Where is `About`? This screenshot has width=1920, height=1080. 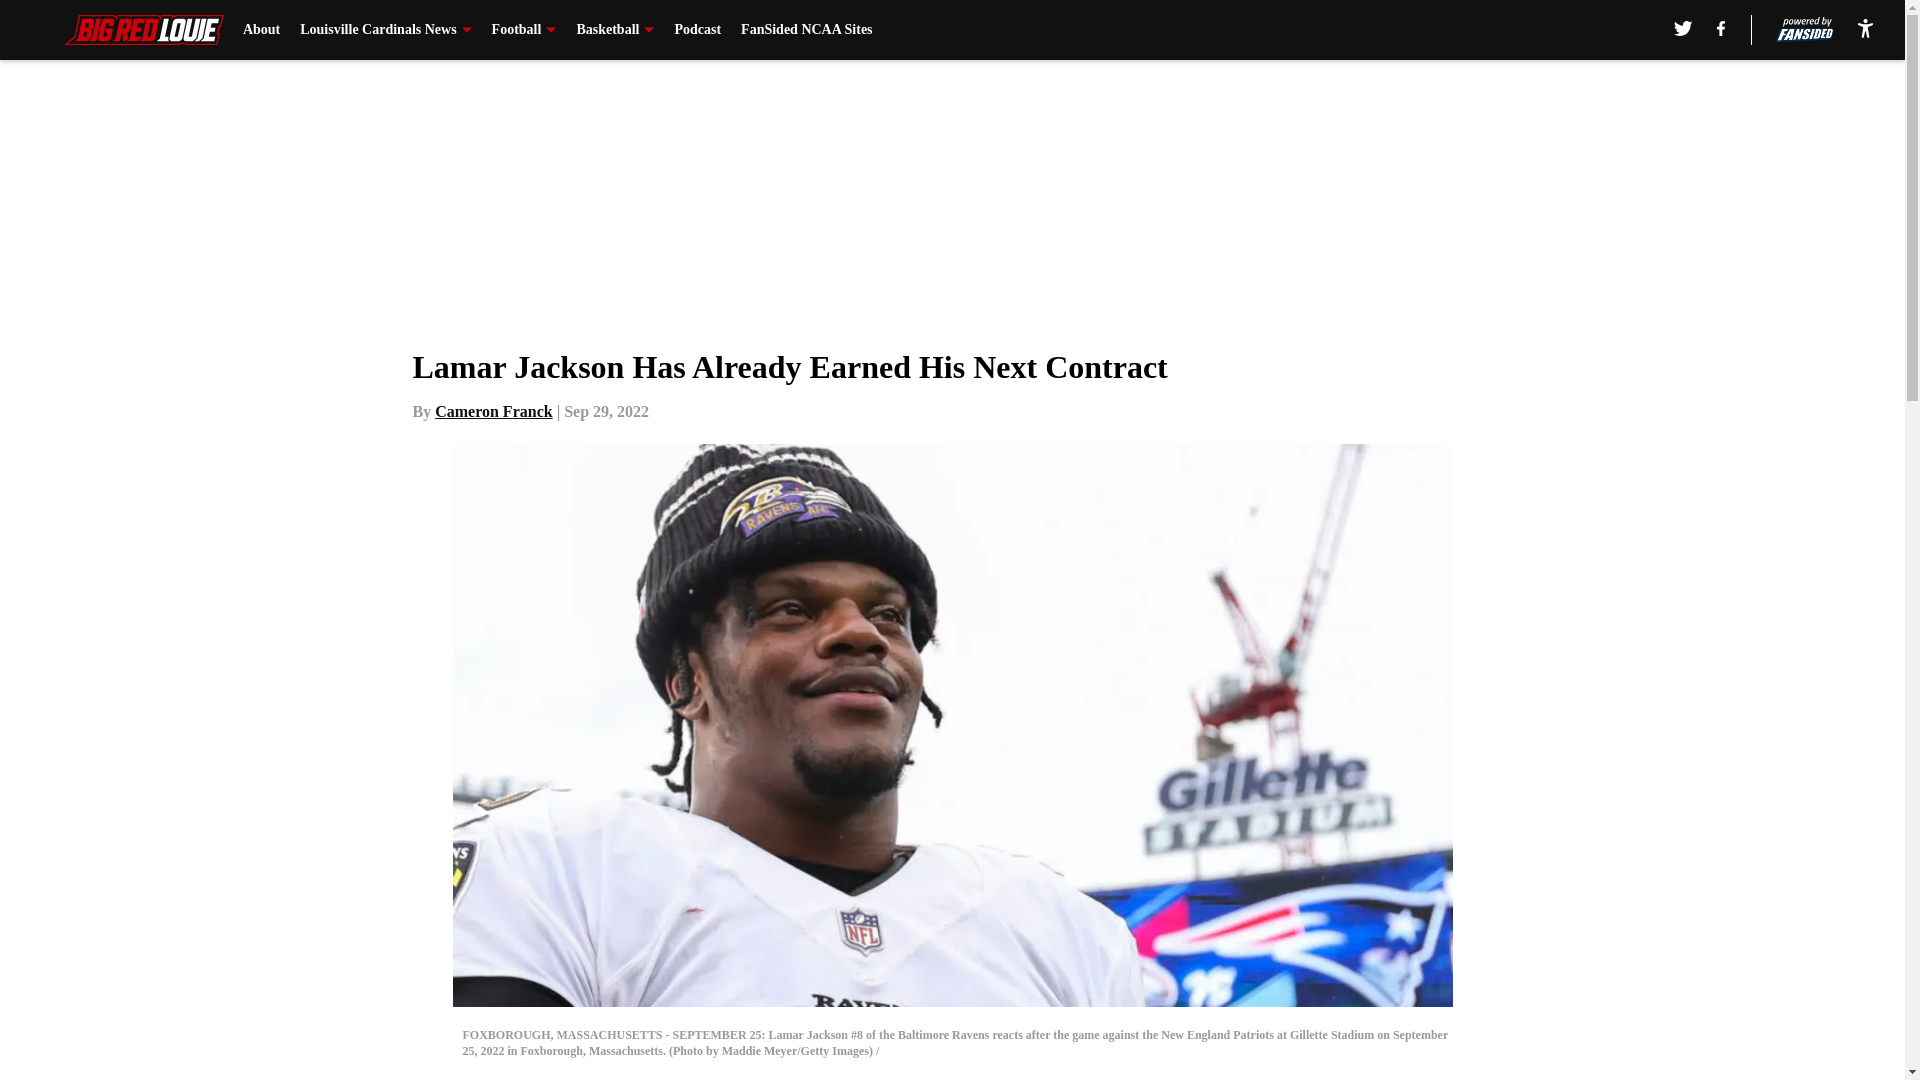
About is located at coordinates (262, 30).